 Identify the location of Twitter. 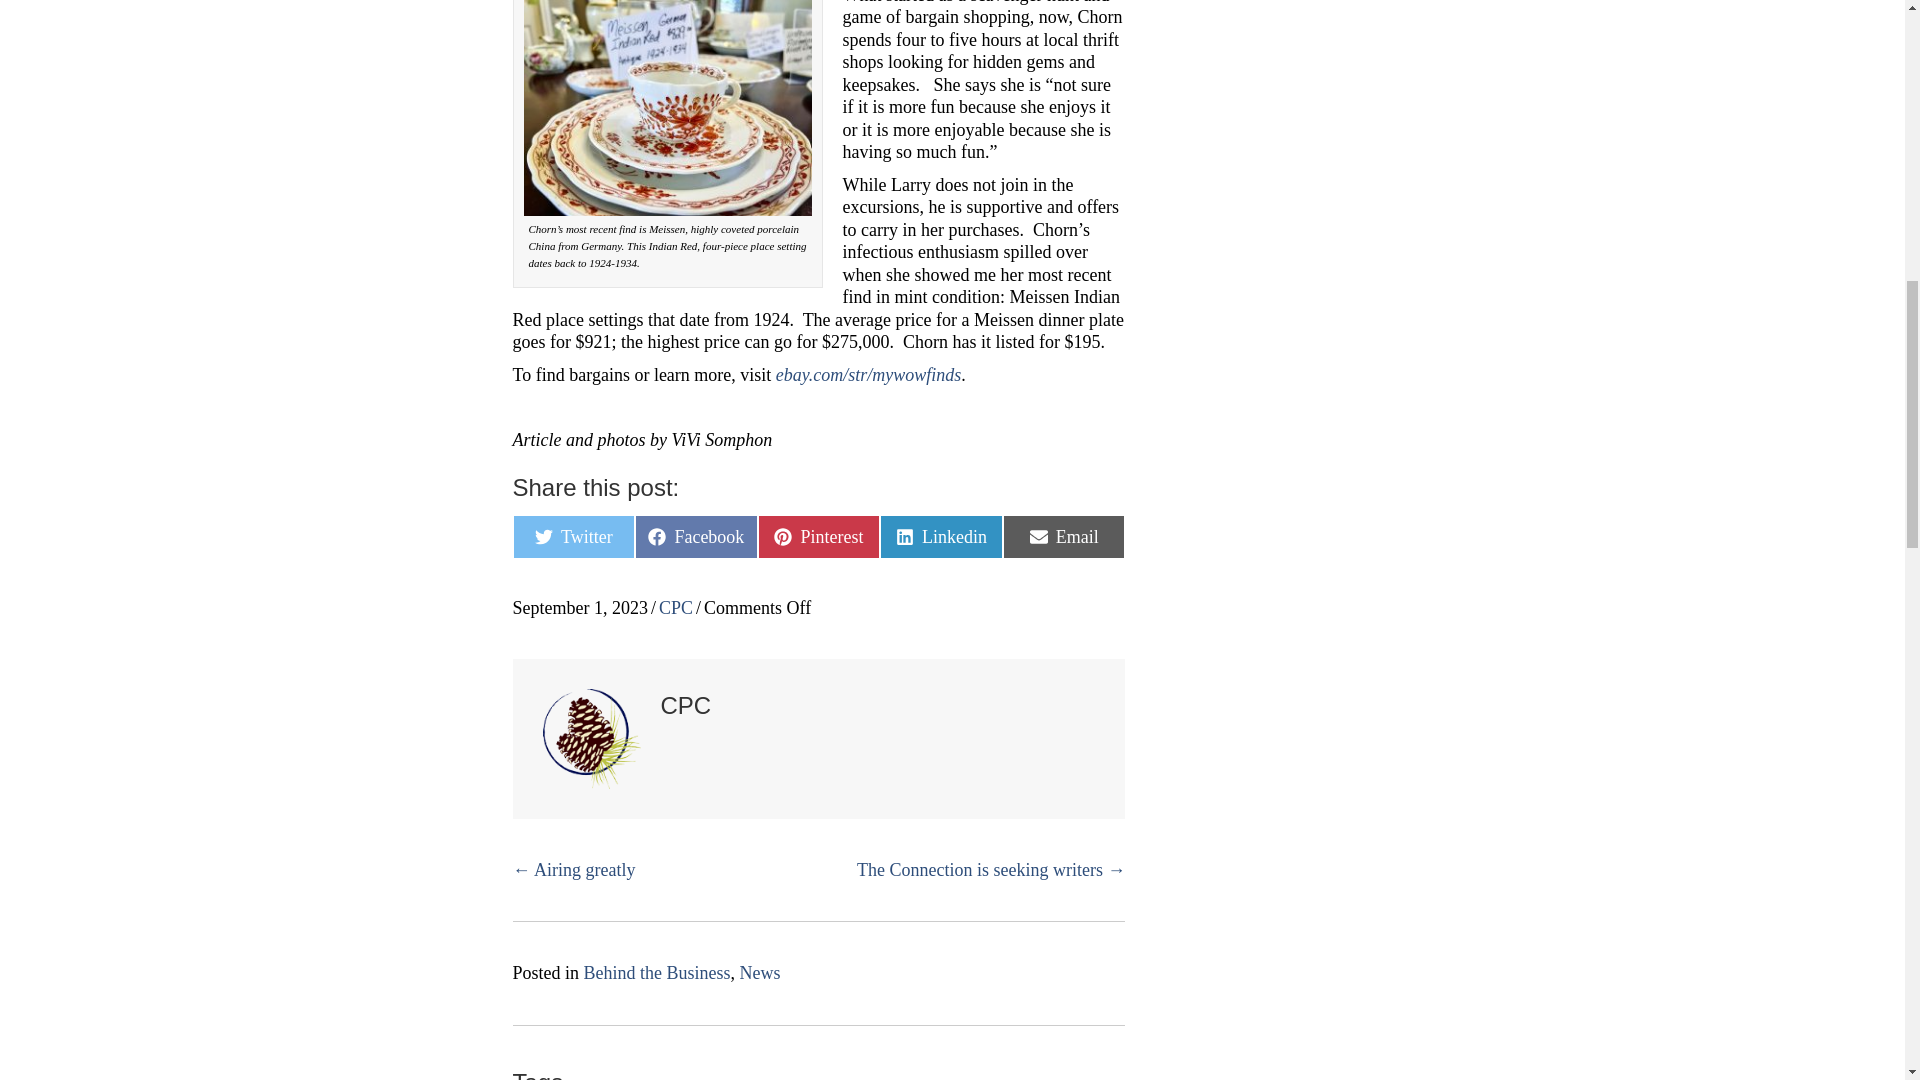
(574, 537).